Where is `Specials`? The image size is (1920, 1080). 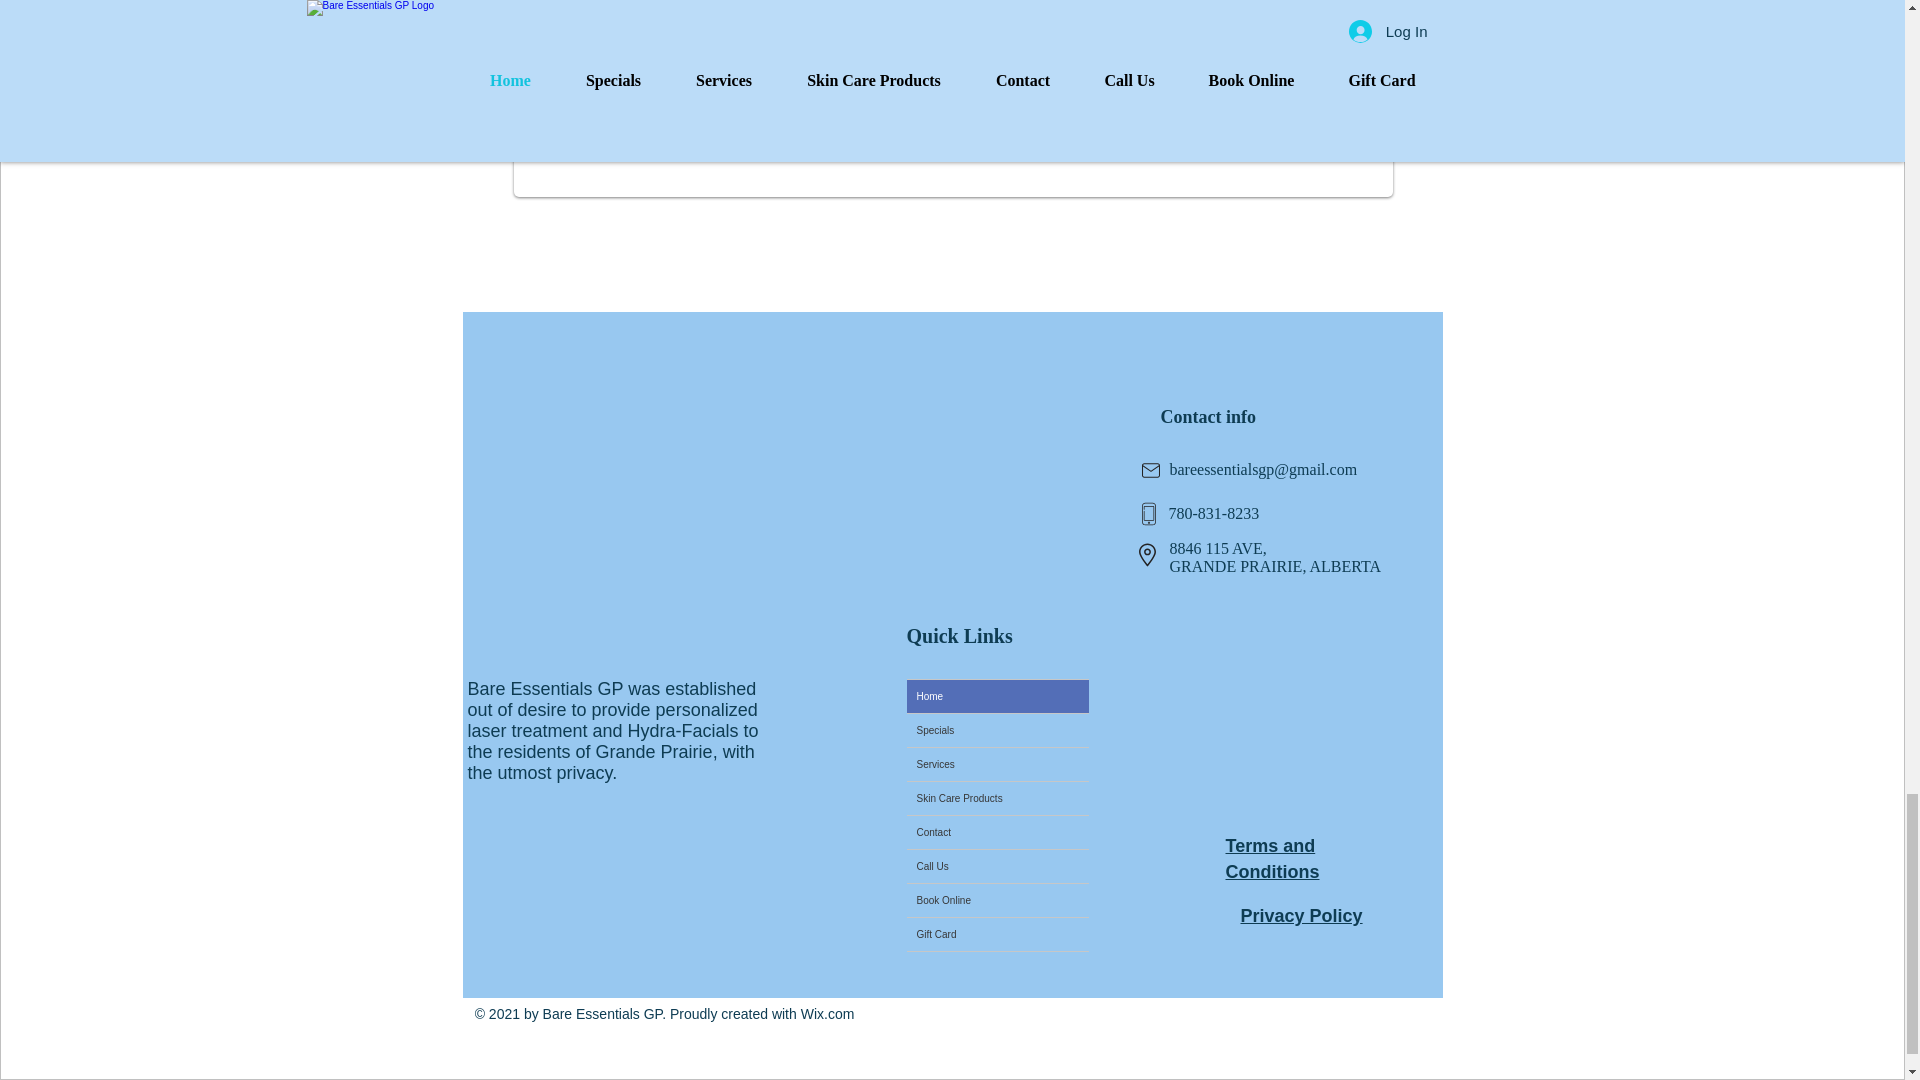 Specials is located at coordinates (997, 730).